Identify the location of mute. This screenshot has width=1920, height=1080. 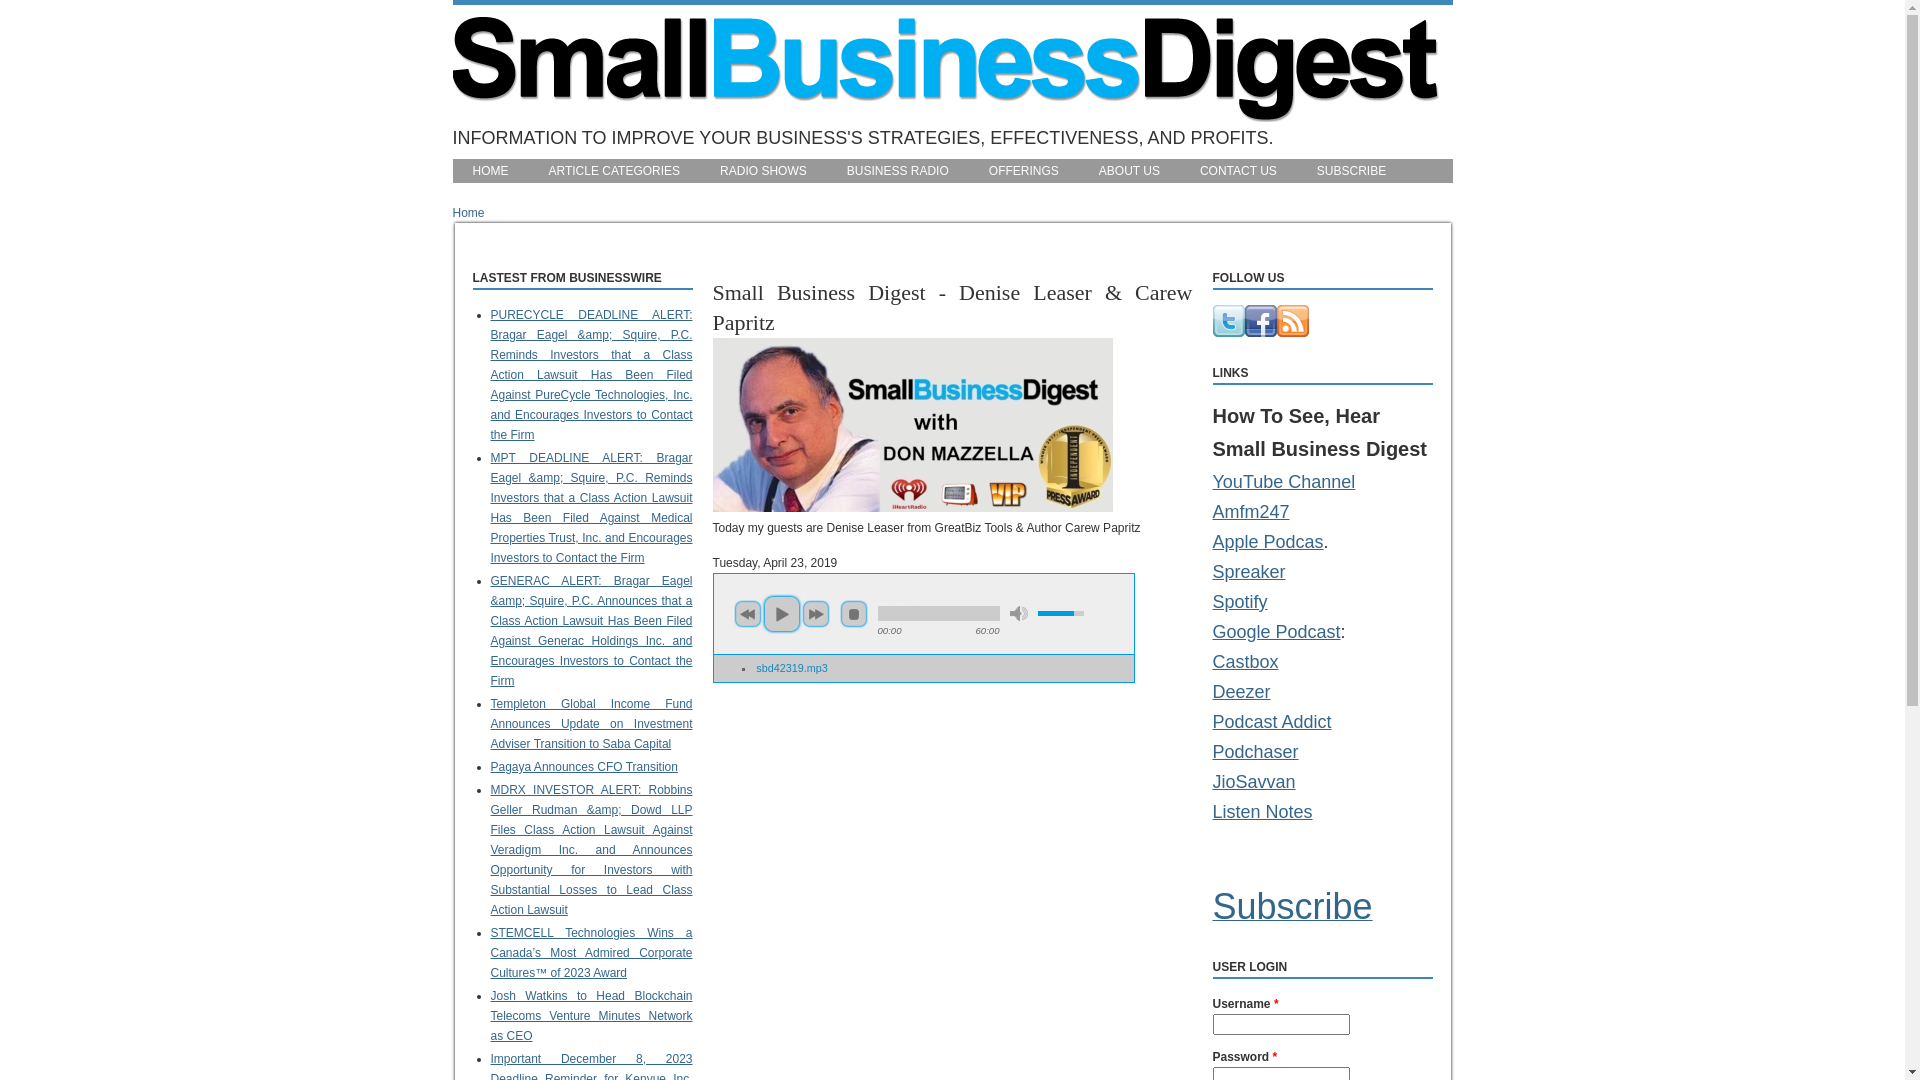
(1018, 614).